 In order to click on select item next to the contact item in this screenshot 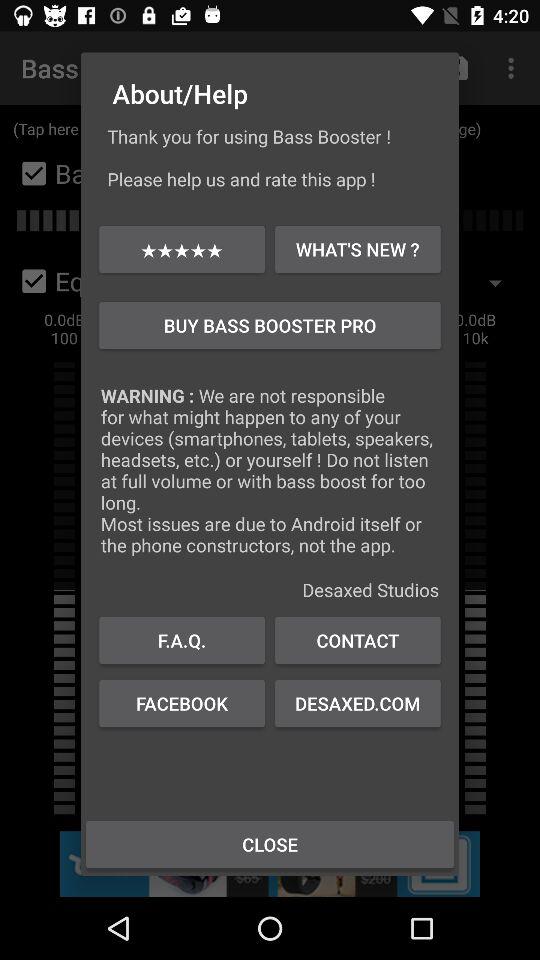, I will do `click(182, 640)`.